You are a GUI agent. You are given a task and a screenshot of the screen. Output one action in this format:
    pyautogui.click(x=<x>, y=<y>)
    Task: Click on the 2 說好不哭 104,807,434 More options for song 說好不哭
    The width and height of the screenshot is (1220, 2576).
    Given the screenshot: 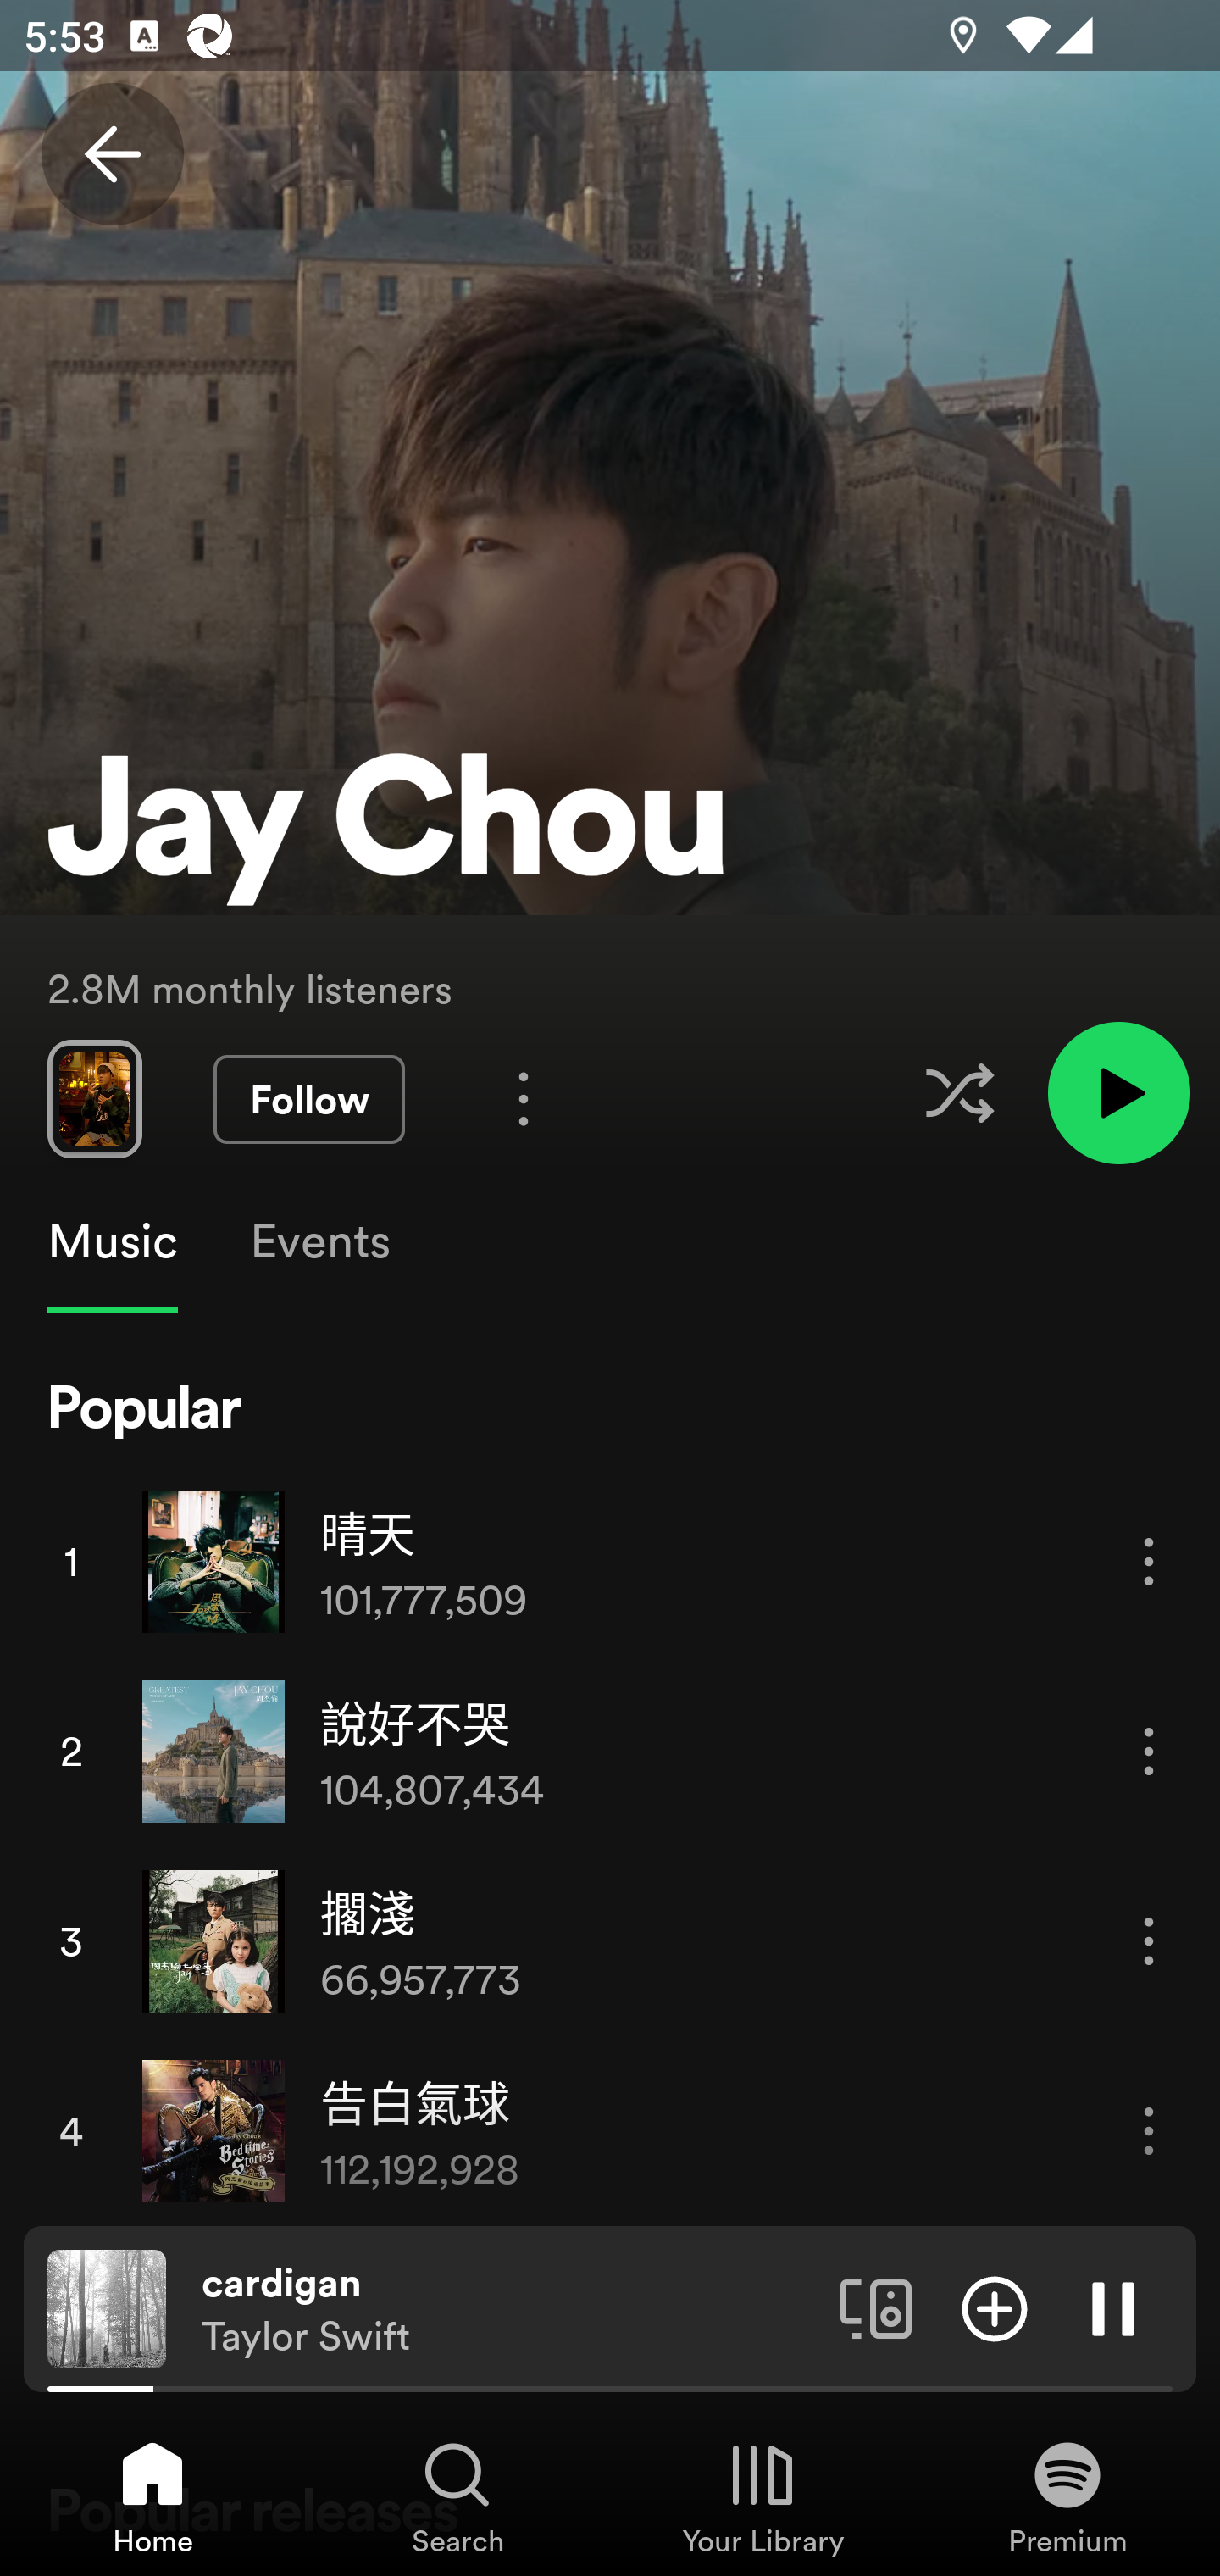 What is the action you would take?
    pyautogui.click(x=610, y=1751)
    